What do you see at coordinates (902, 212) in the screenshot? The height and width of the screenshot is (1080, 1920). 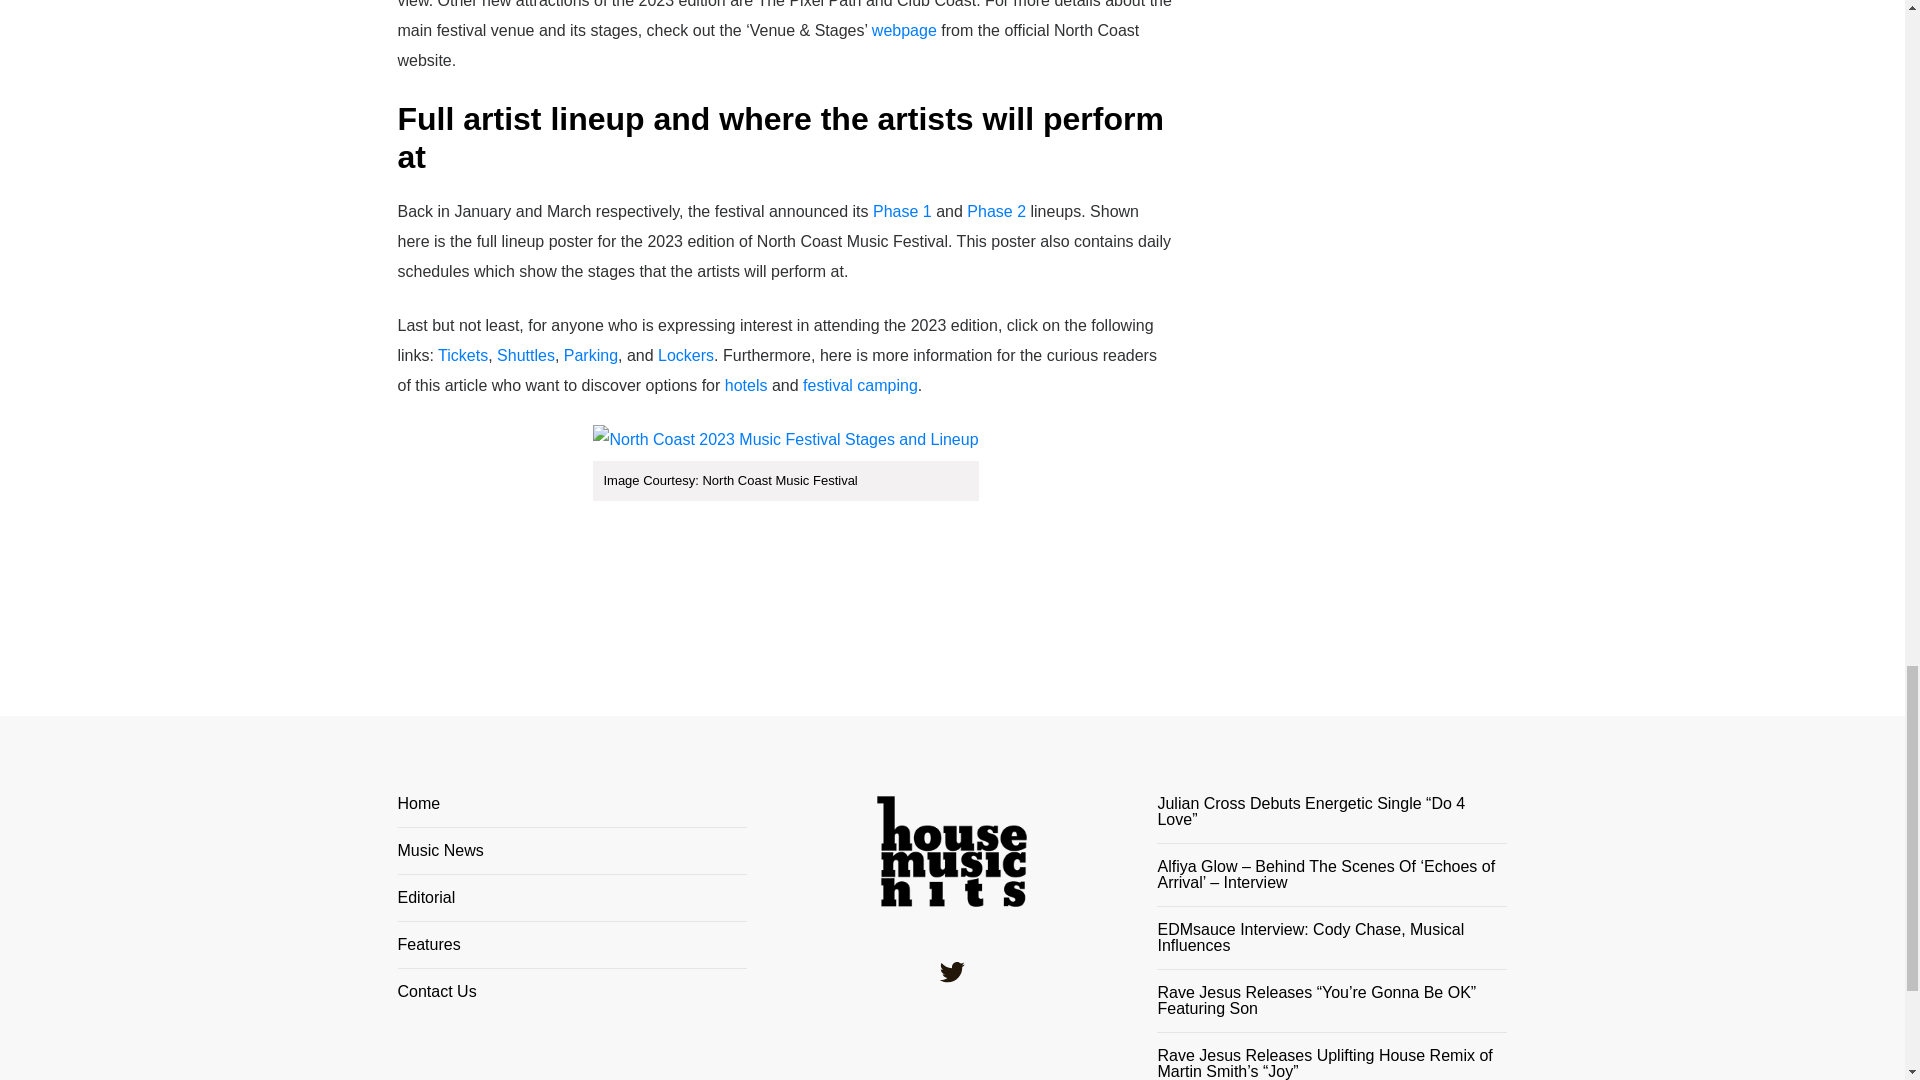 I see `Phase 1` at bounding box center [902, 212].